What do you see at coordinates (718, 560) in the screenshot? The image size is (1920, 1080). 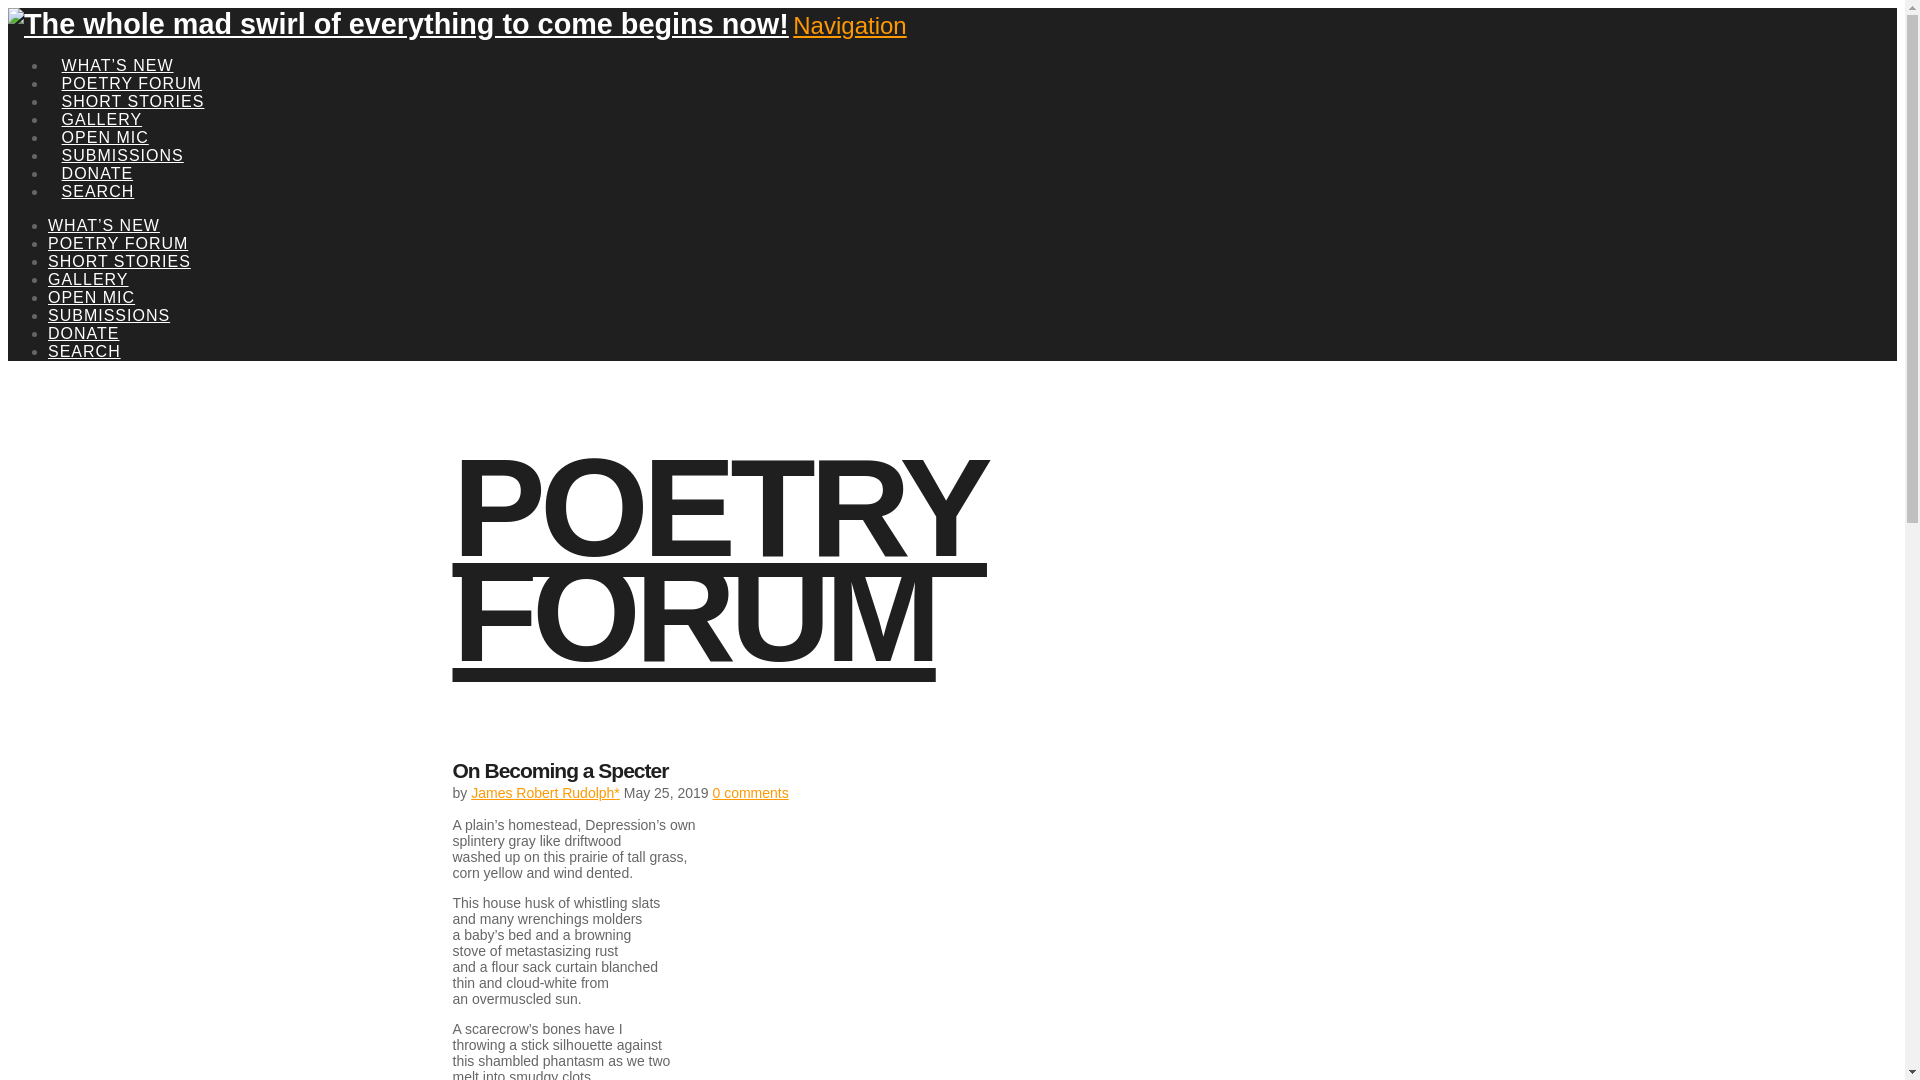 I see `POETRY FORUM` at bounding box center [718, 560].